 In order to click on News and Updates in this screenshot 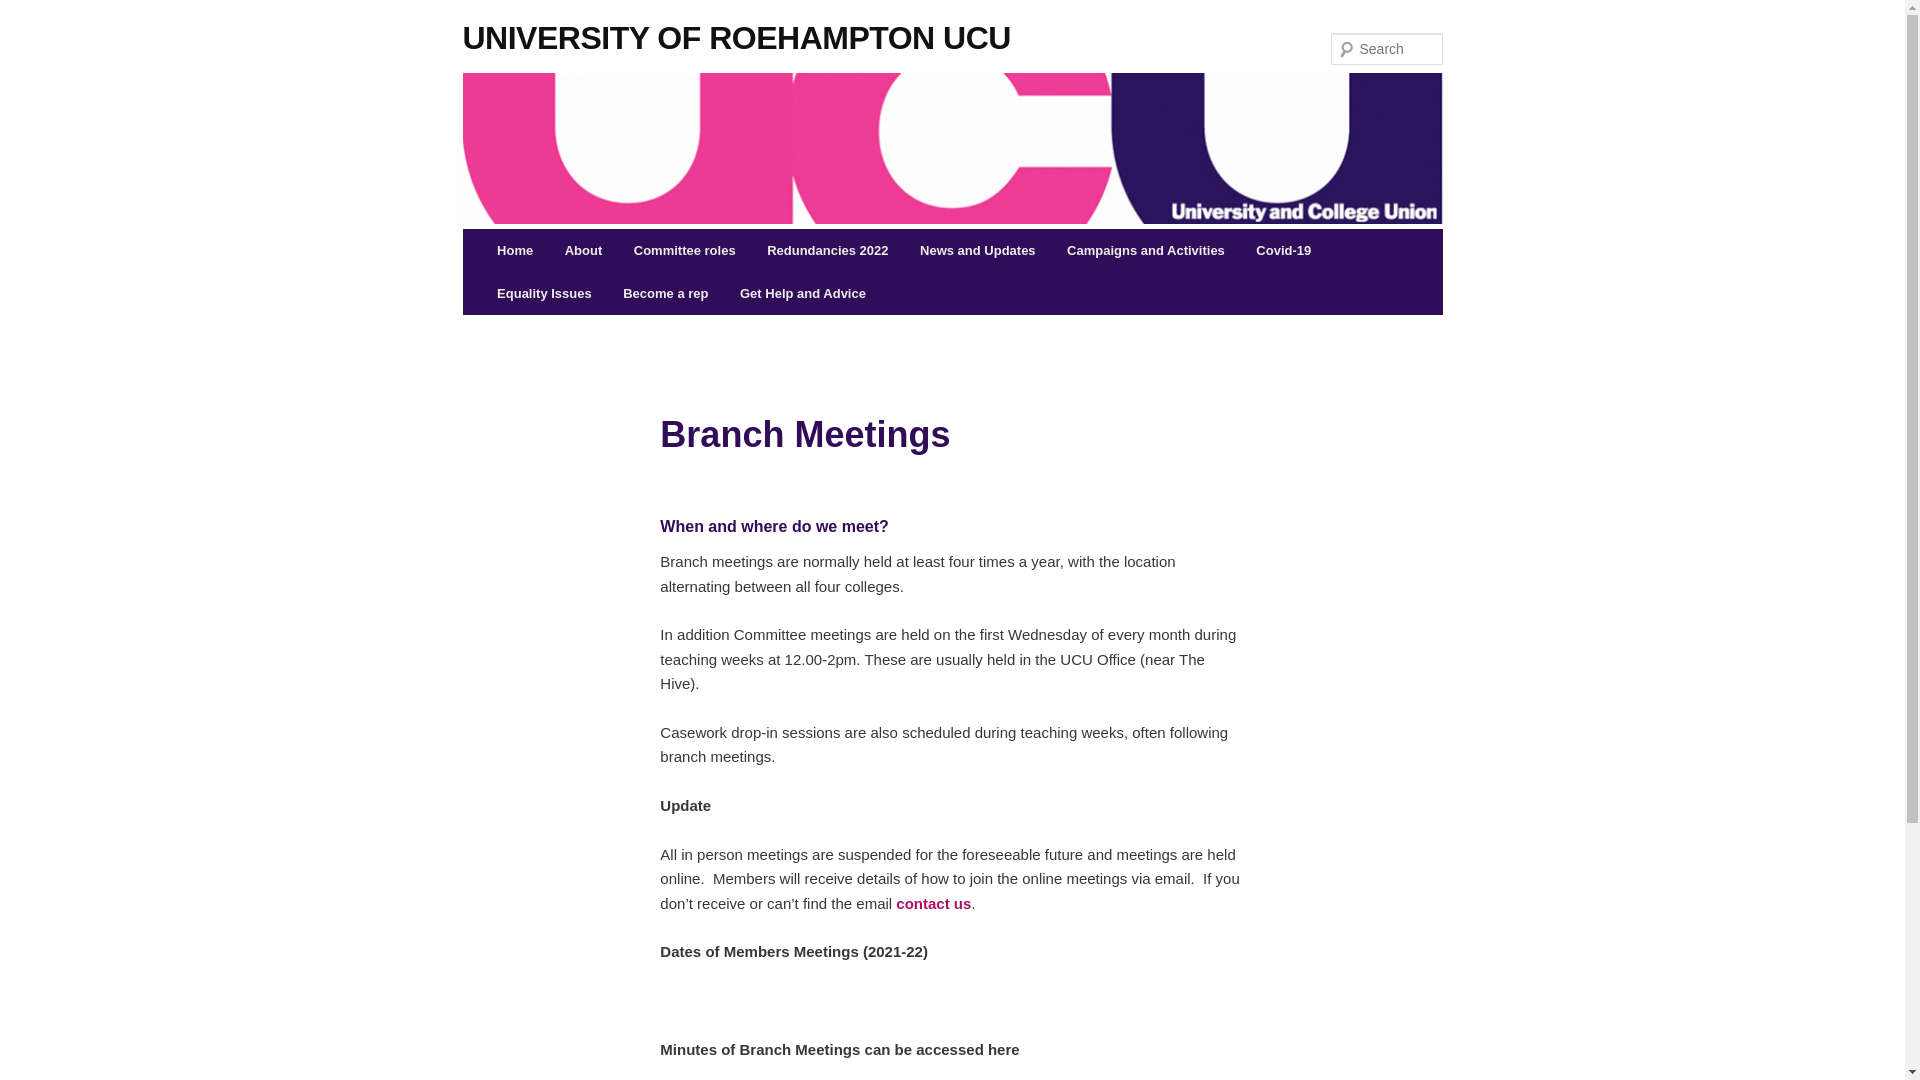, I will do `click(977, 250)`.